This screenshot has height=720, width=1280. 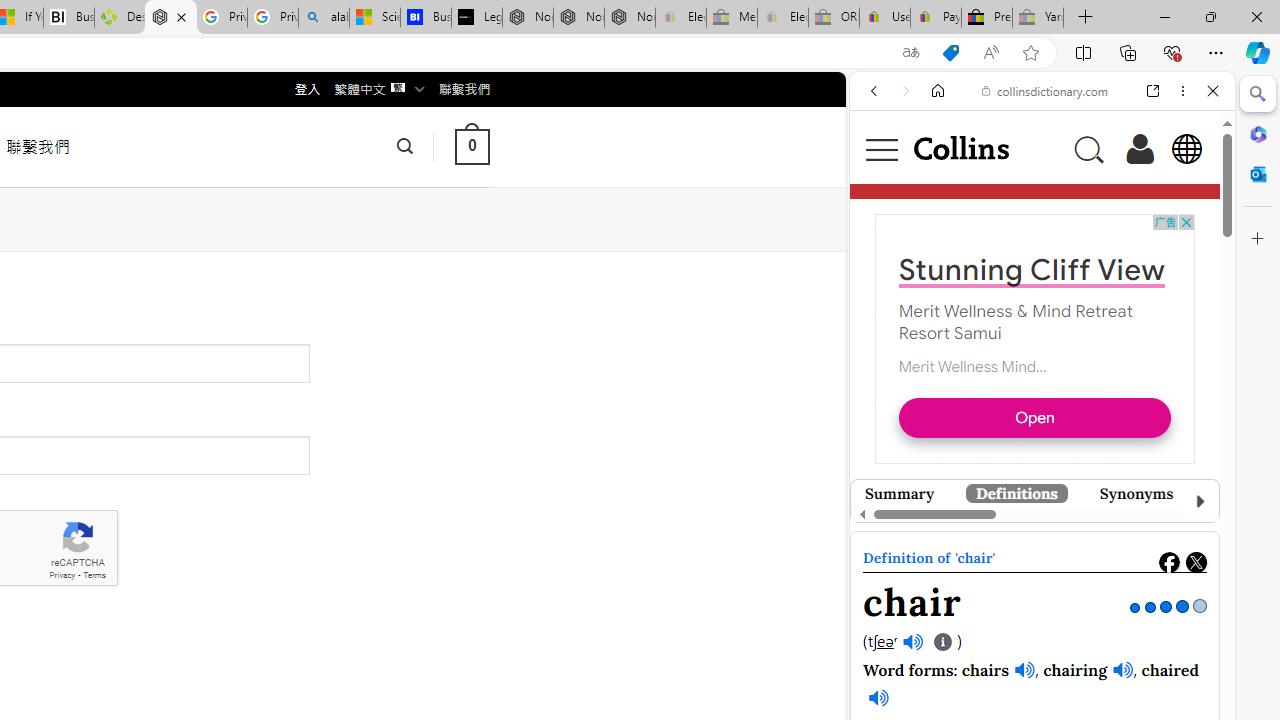 I want to click on professorship, so click(x=990, y=692).